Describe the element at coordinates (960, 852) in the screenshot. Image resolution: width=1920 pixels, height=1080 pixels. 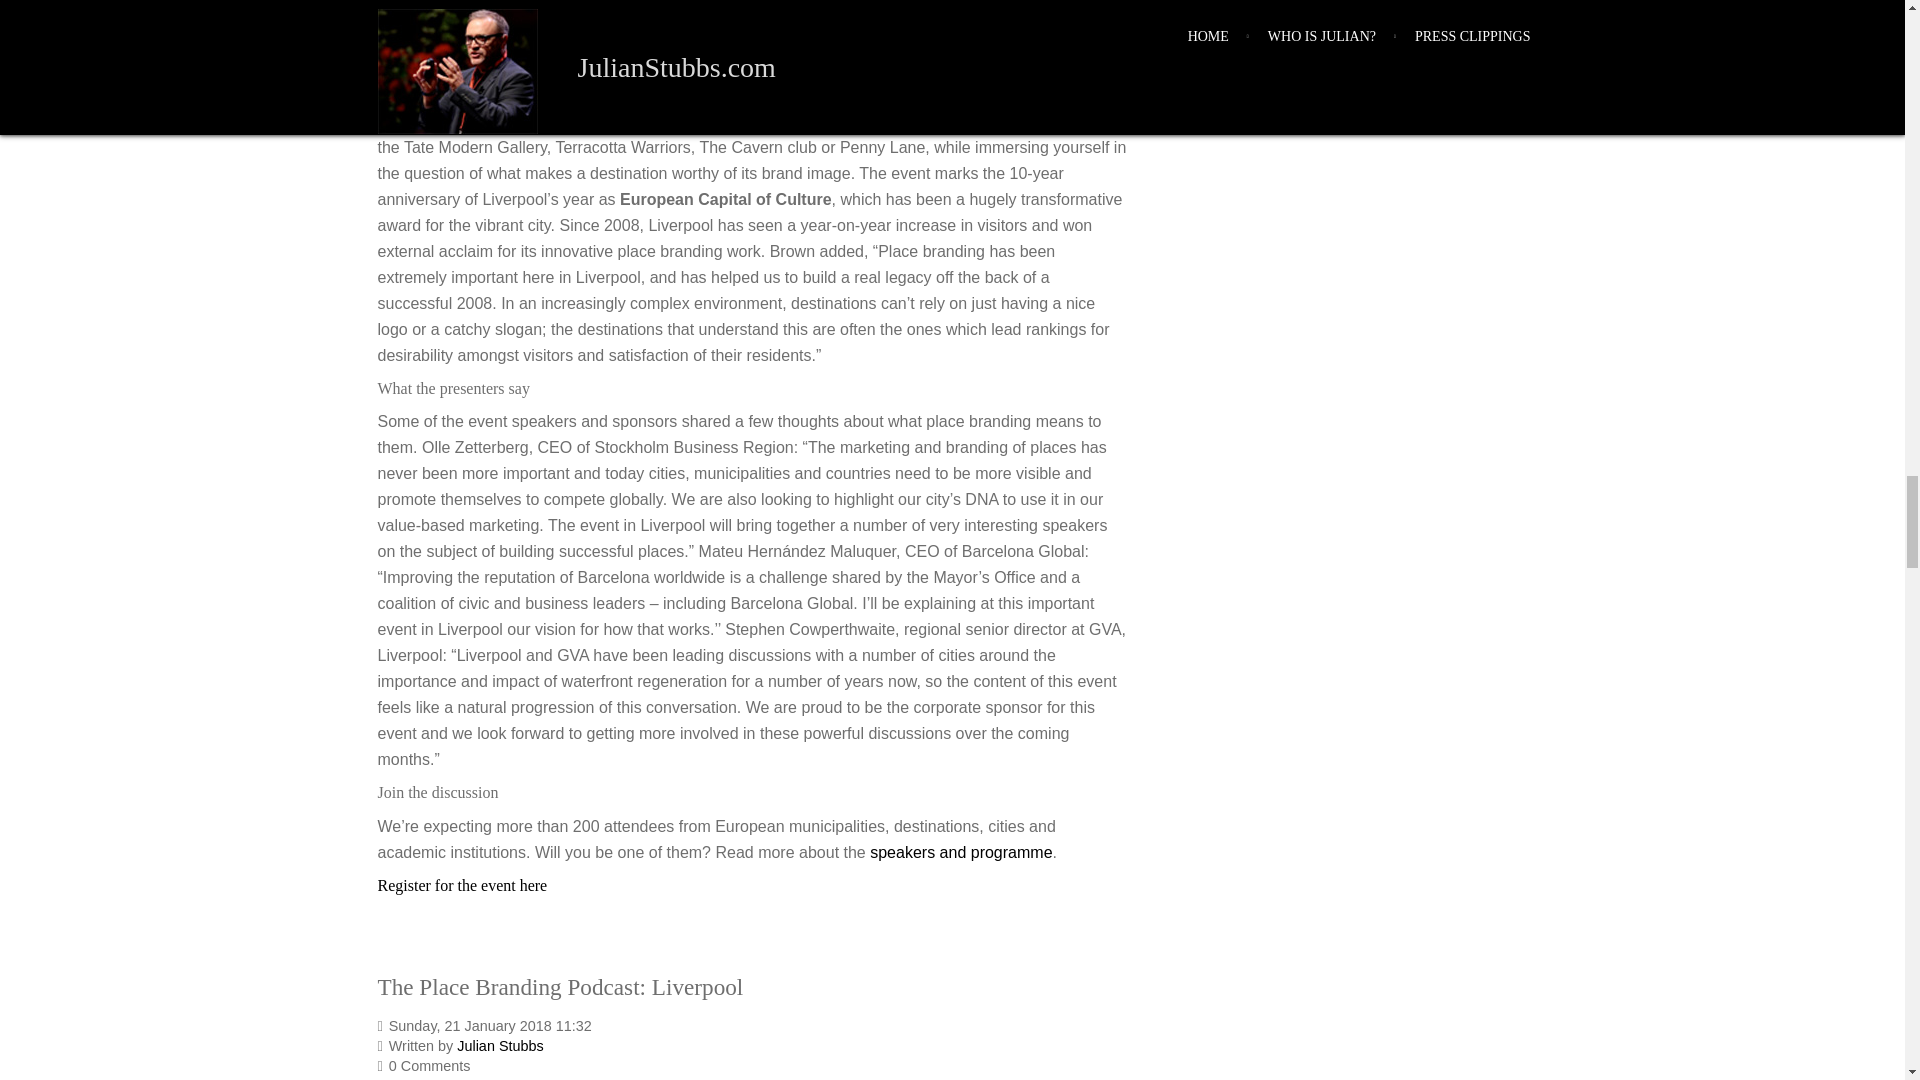
I see `speakers and programme` at that location.